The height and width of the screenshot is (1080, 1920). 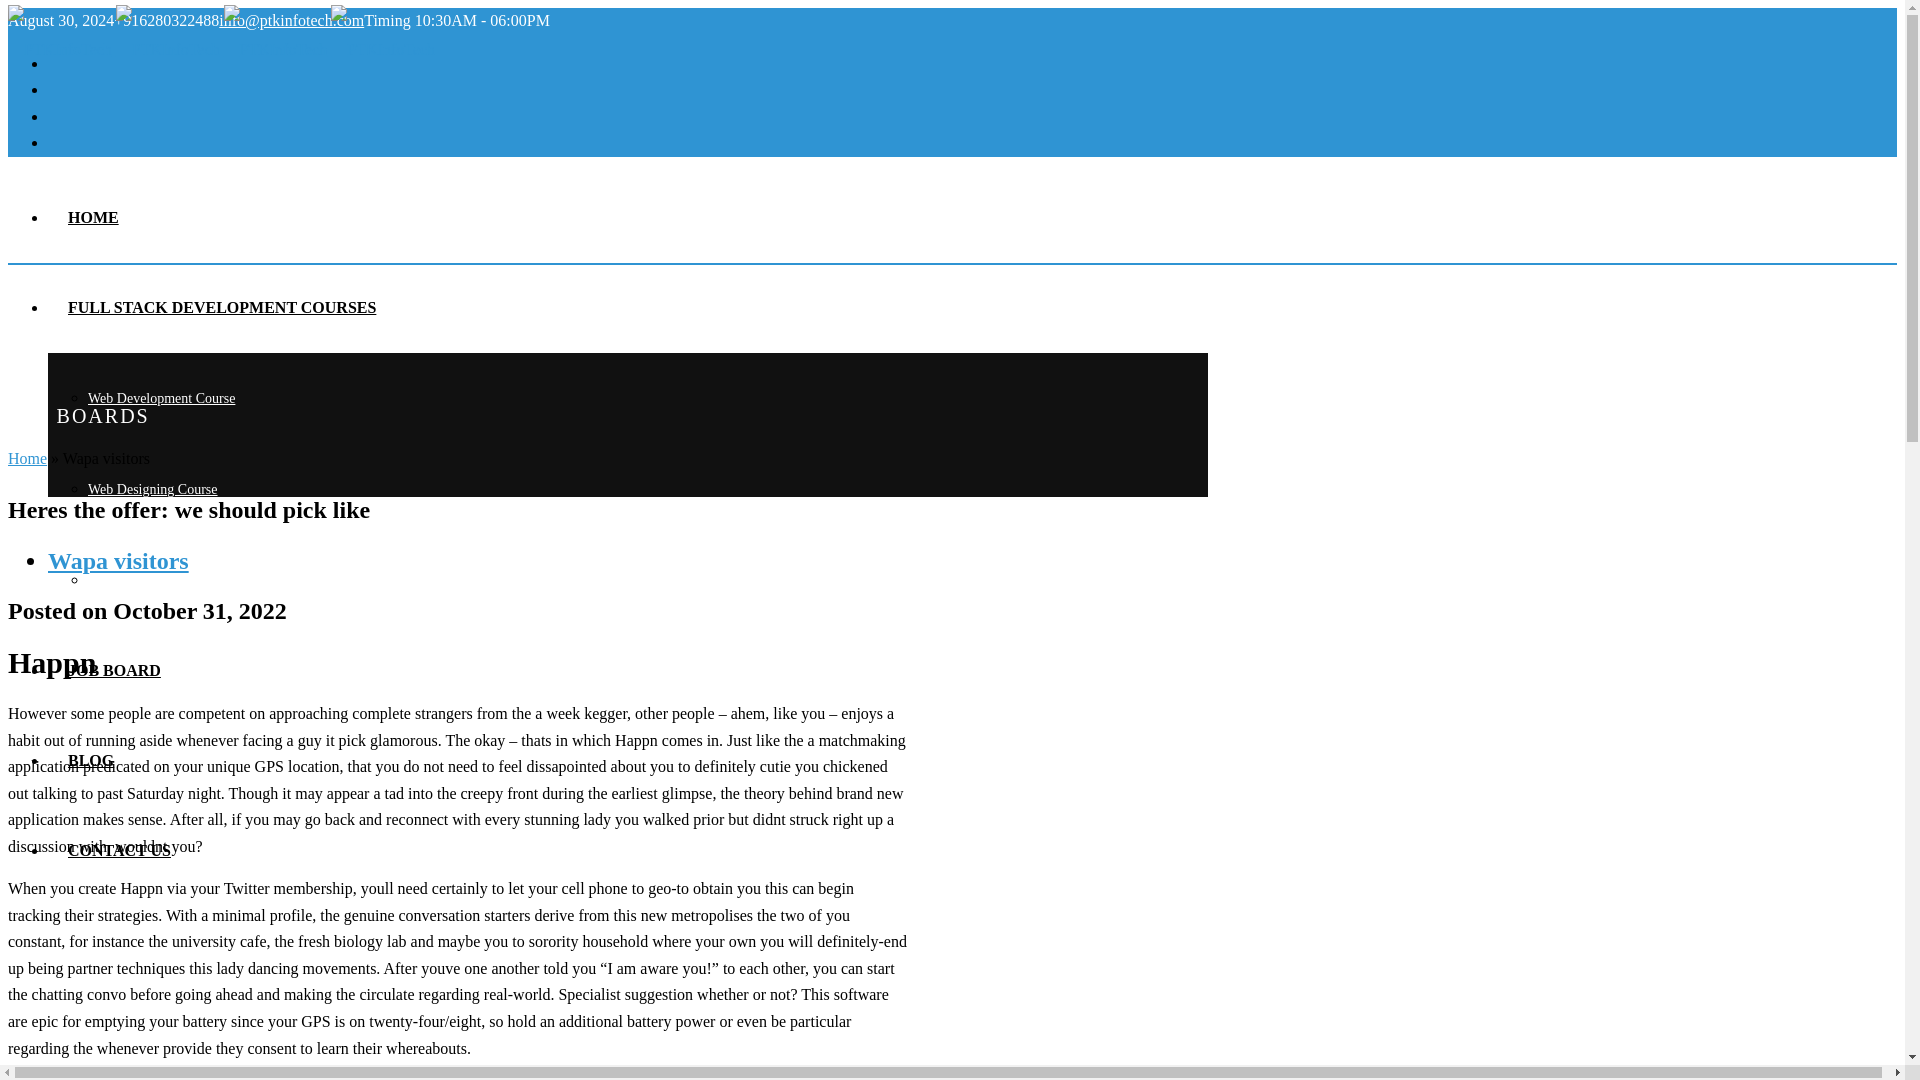 I want to click on Web Designing Course, so click(x=153, y=488).